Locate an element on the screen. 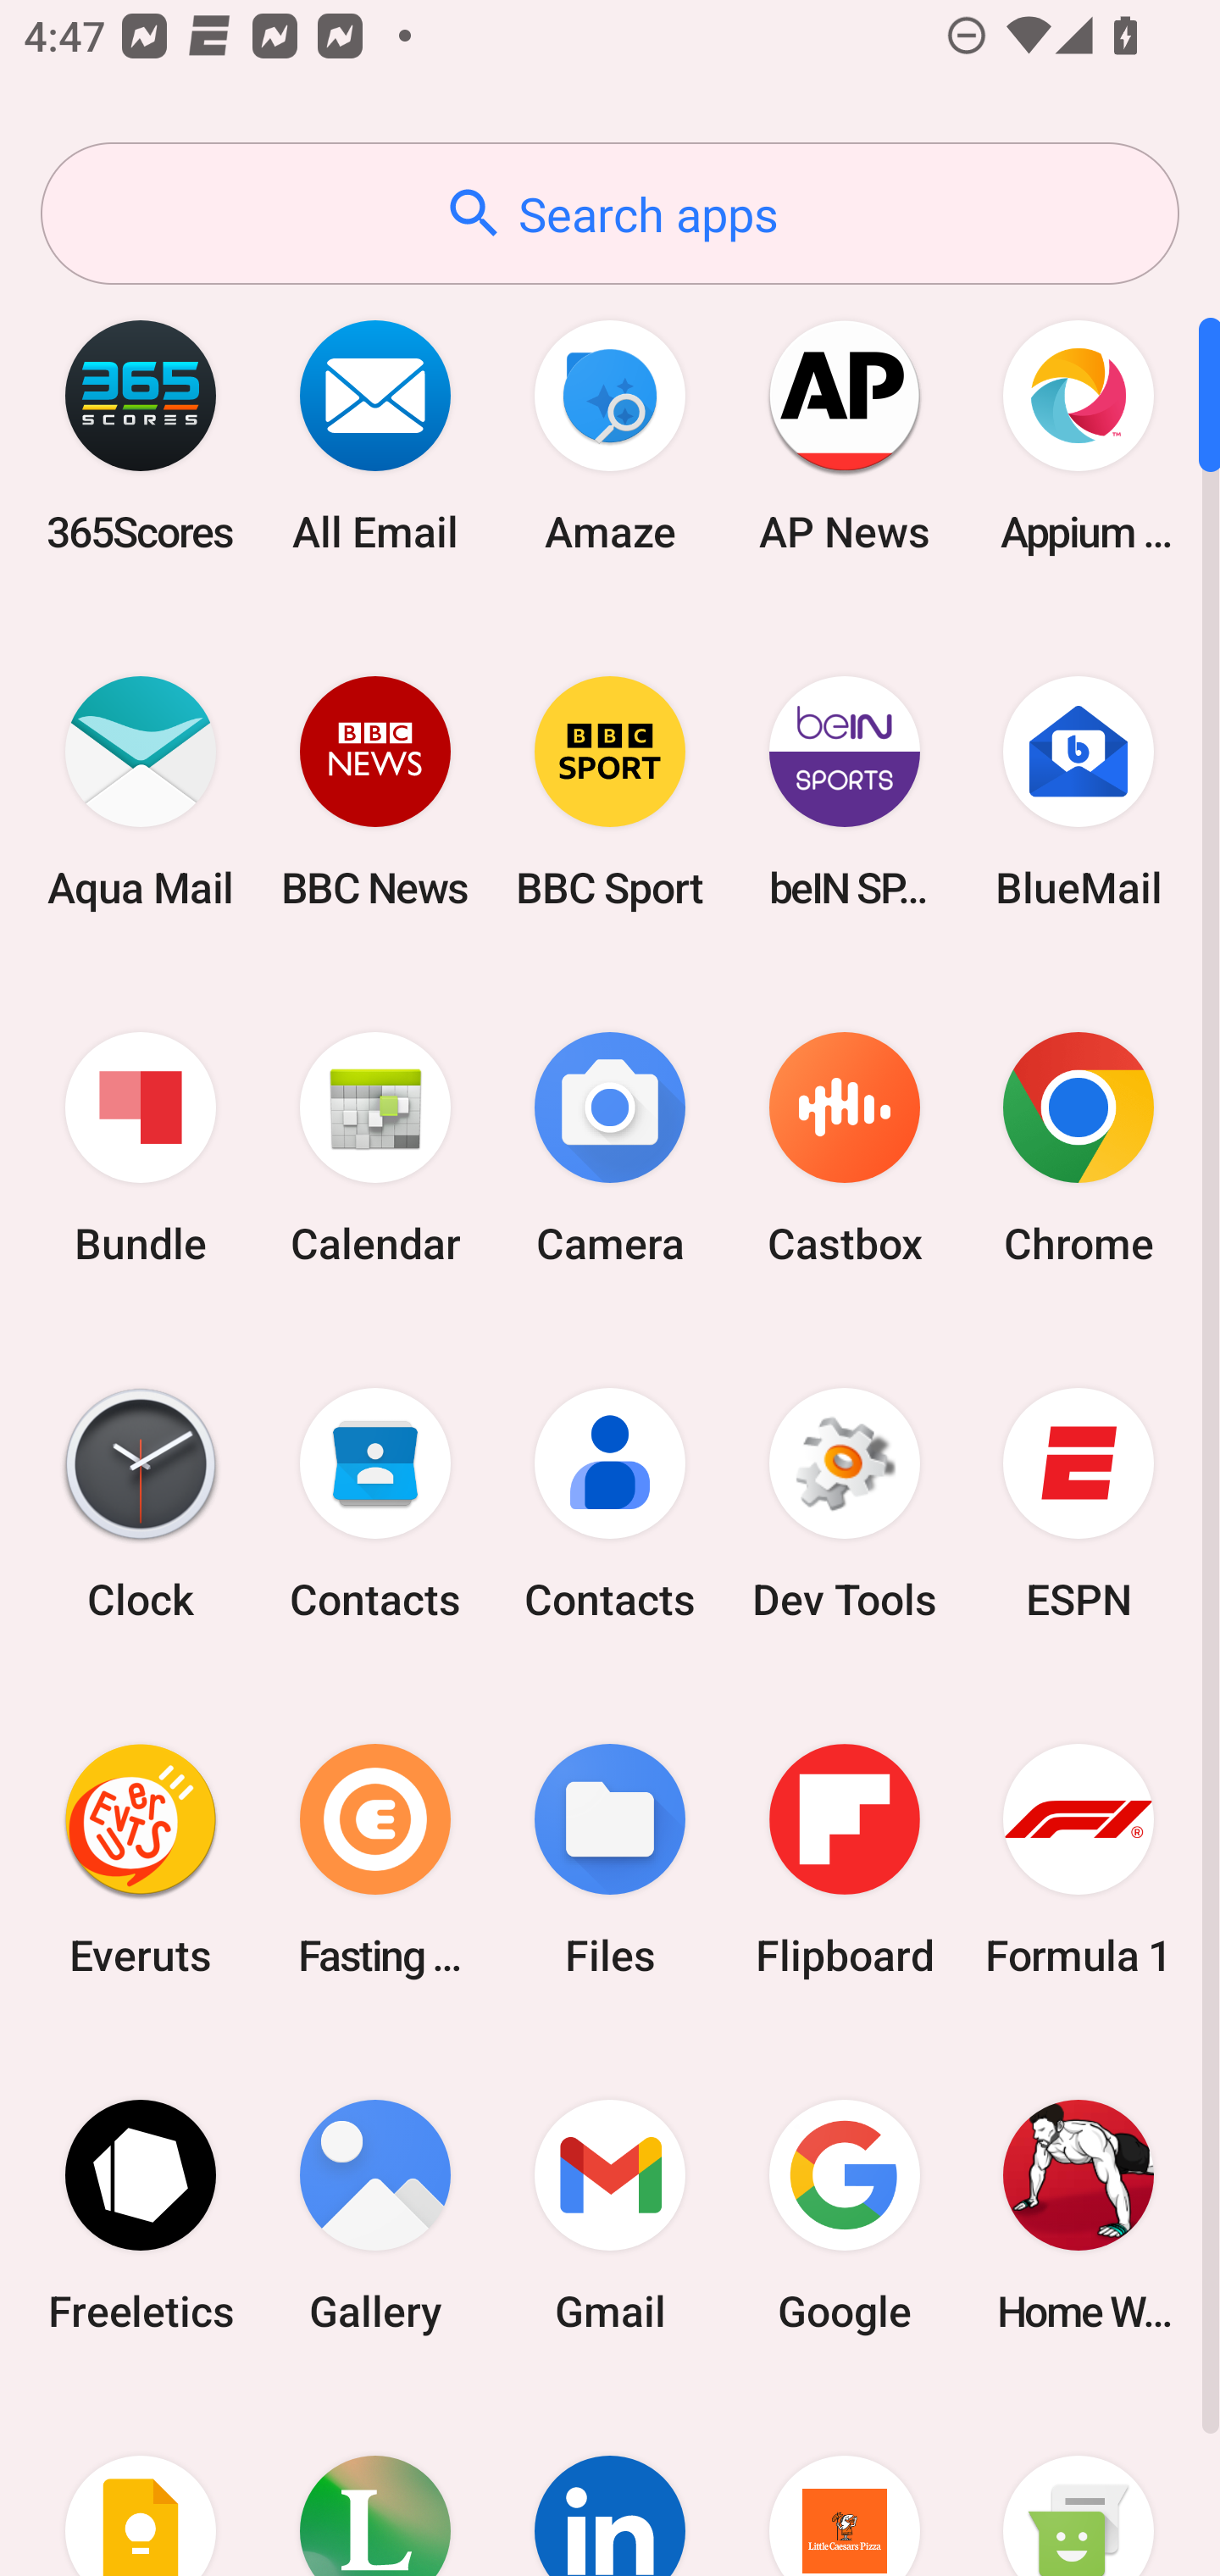 This screenshot has width=1220, height=2576. Bundle is located at coordinates (141, 1149).